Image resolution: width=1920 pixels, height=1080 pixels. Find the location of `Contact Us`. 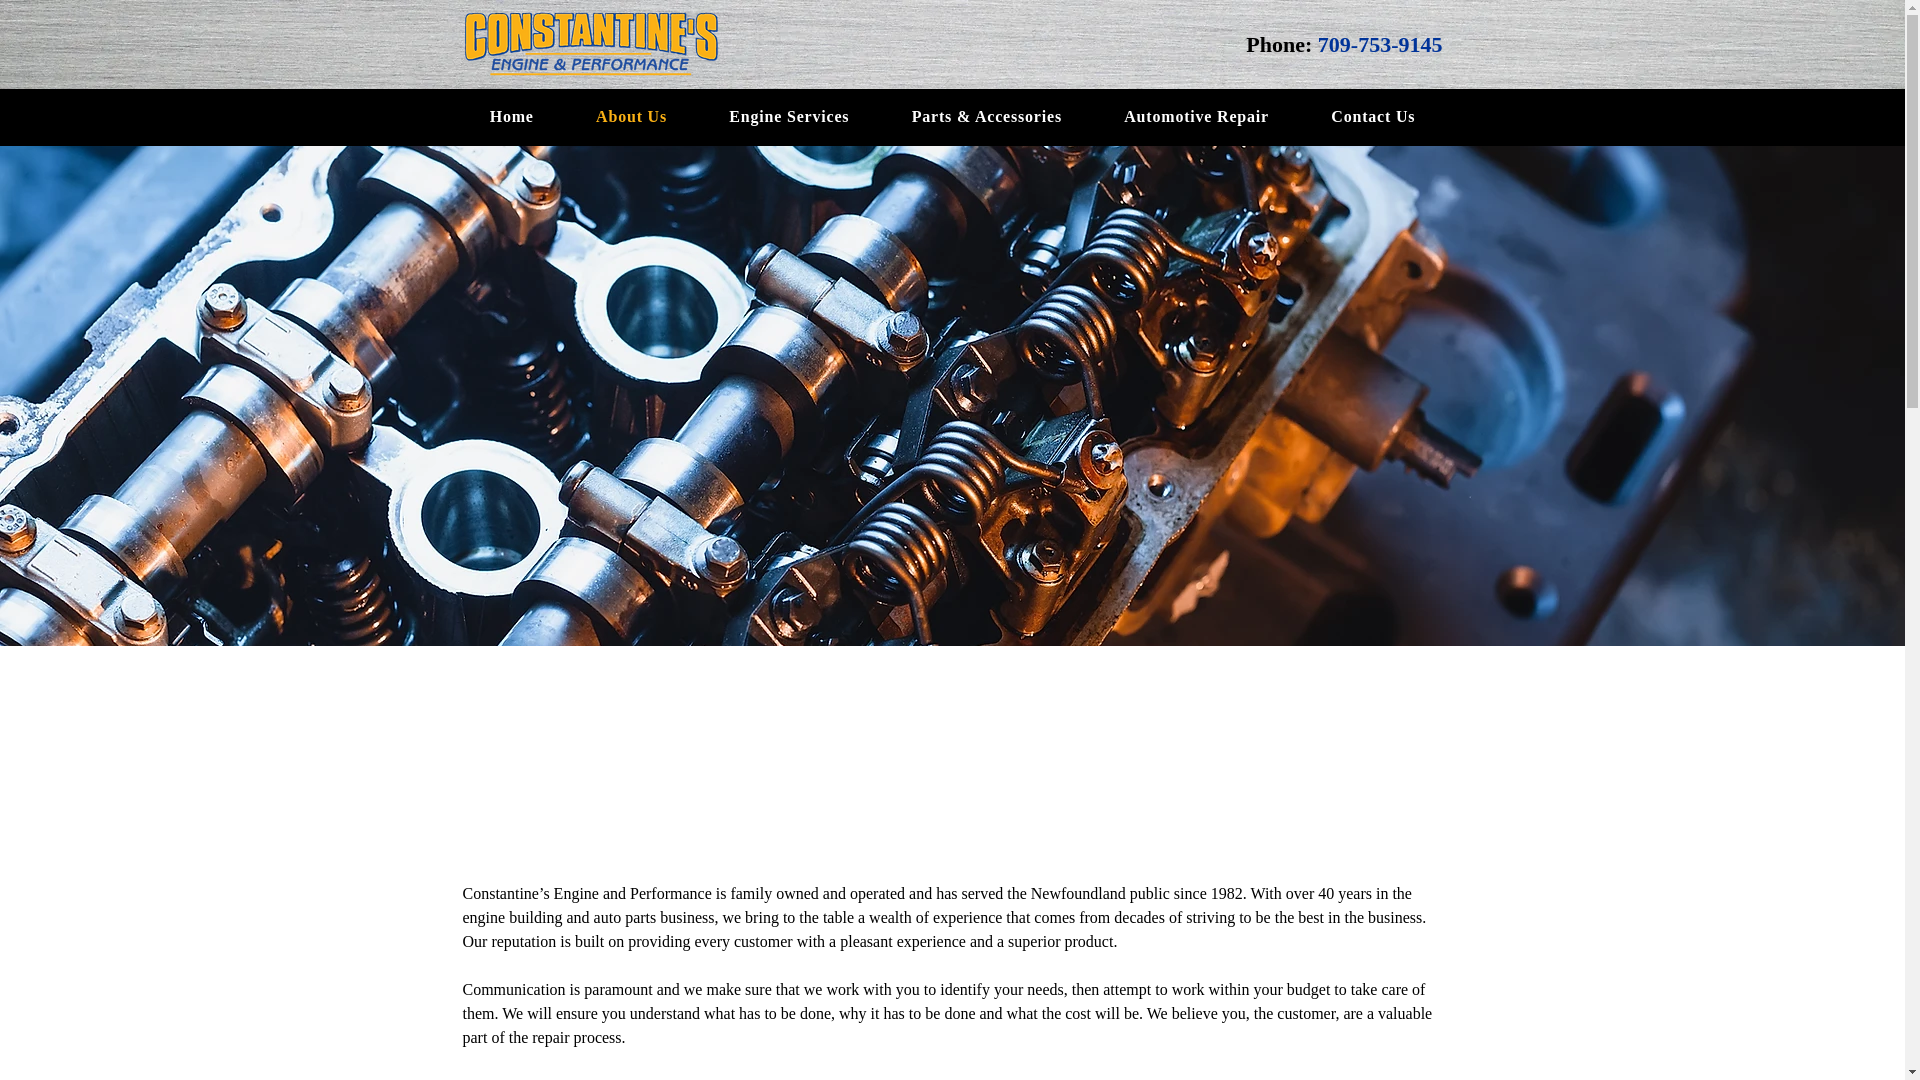

Contact Us is located at coordinates (1372, 117).